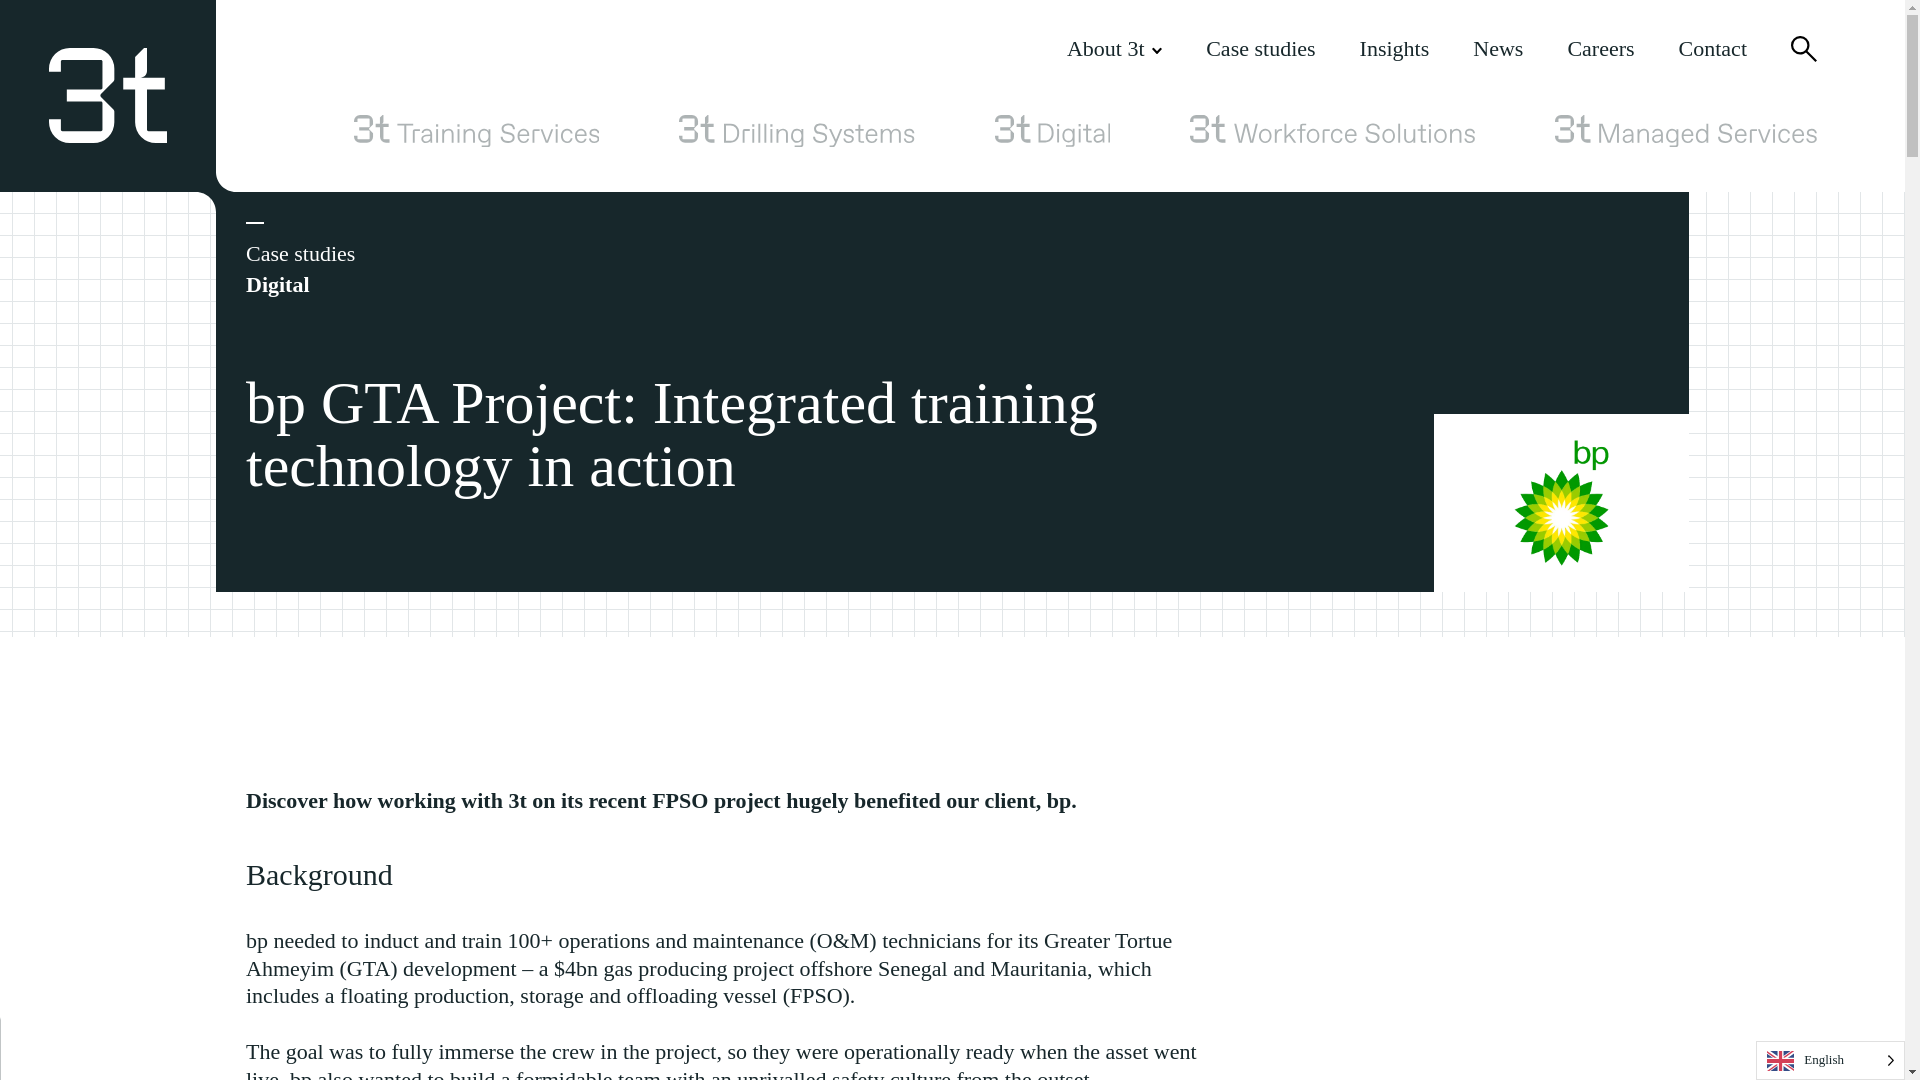  Describe the element at coordinates (1394, 48) in the screenshot. I see `Insights` at that location.